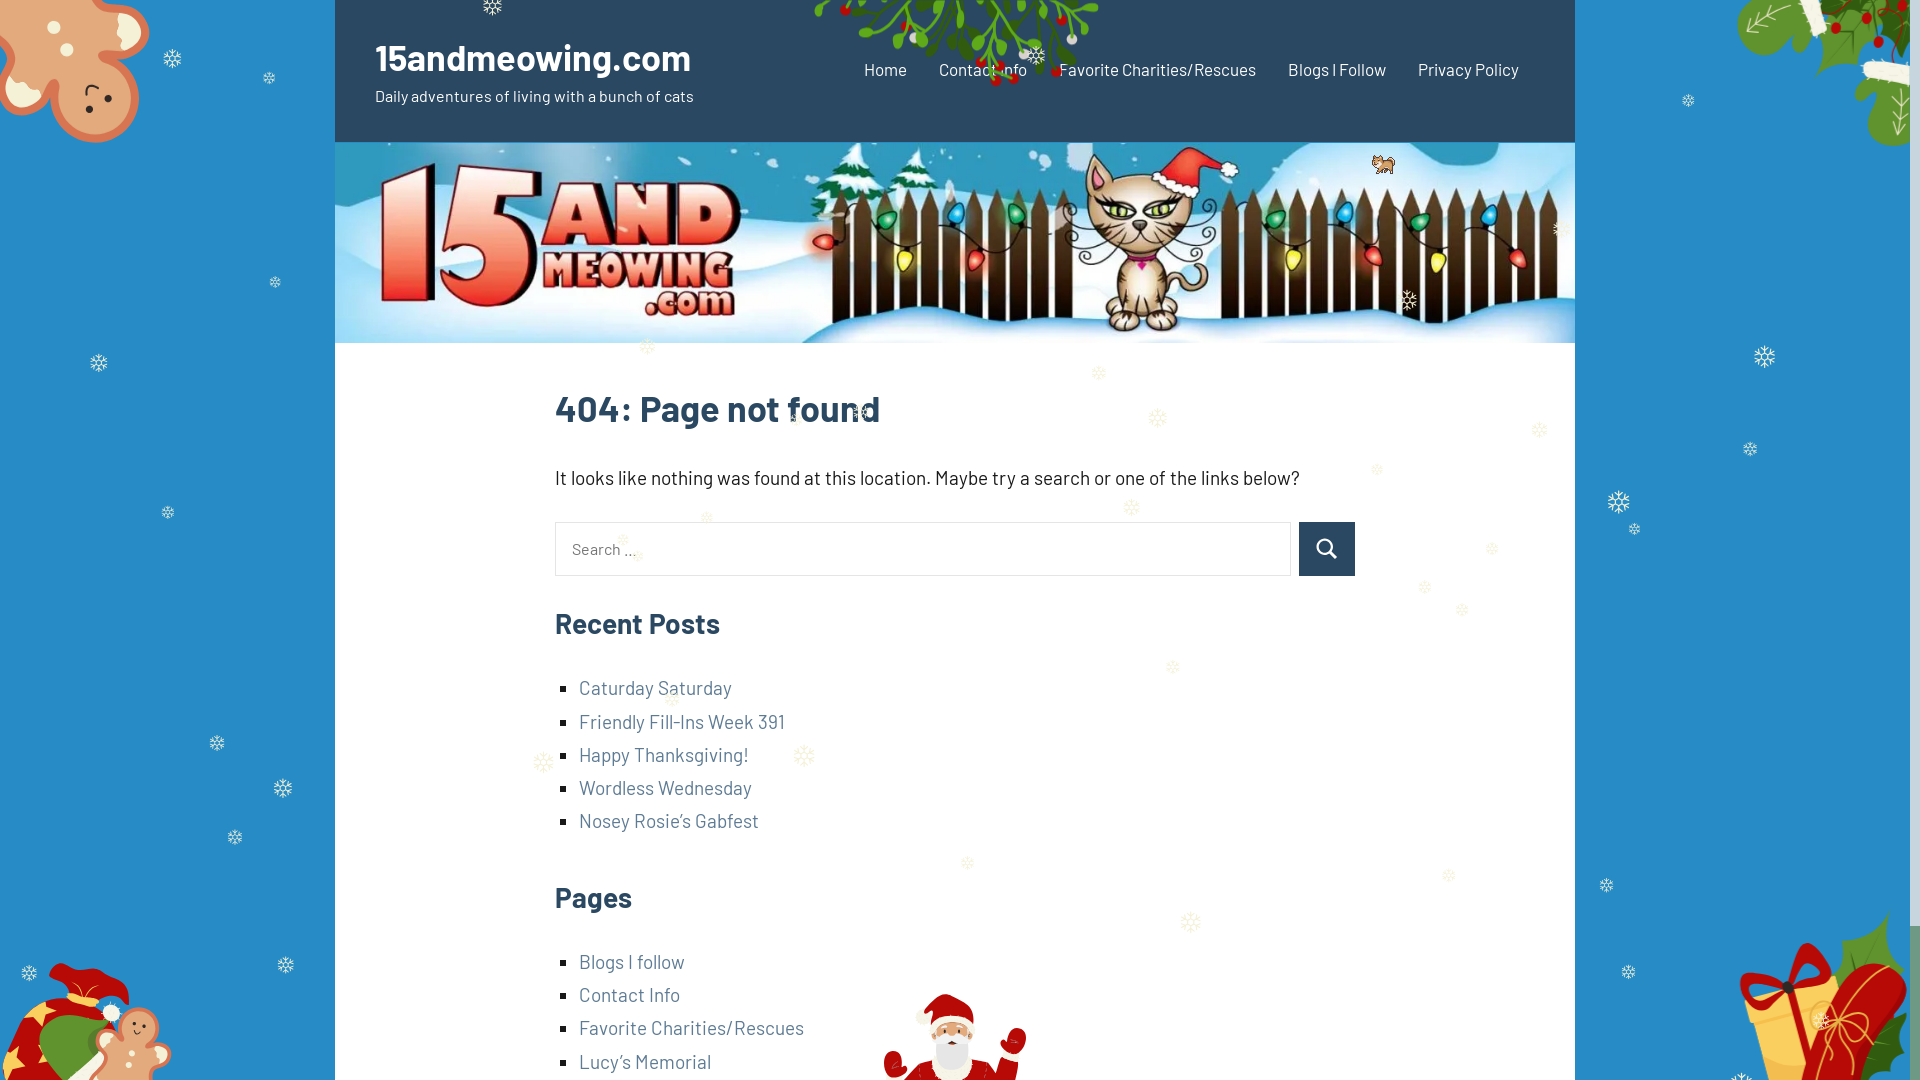  I want to click on Contact Info, so click(630, 994).